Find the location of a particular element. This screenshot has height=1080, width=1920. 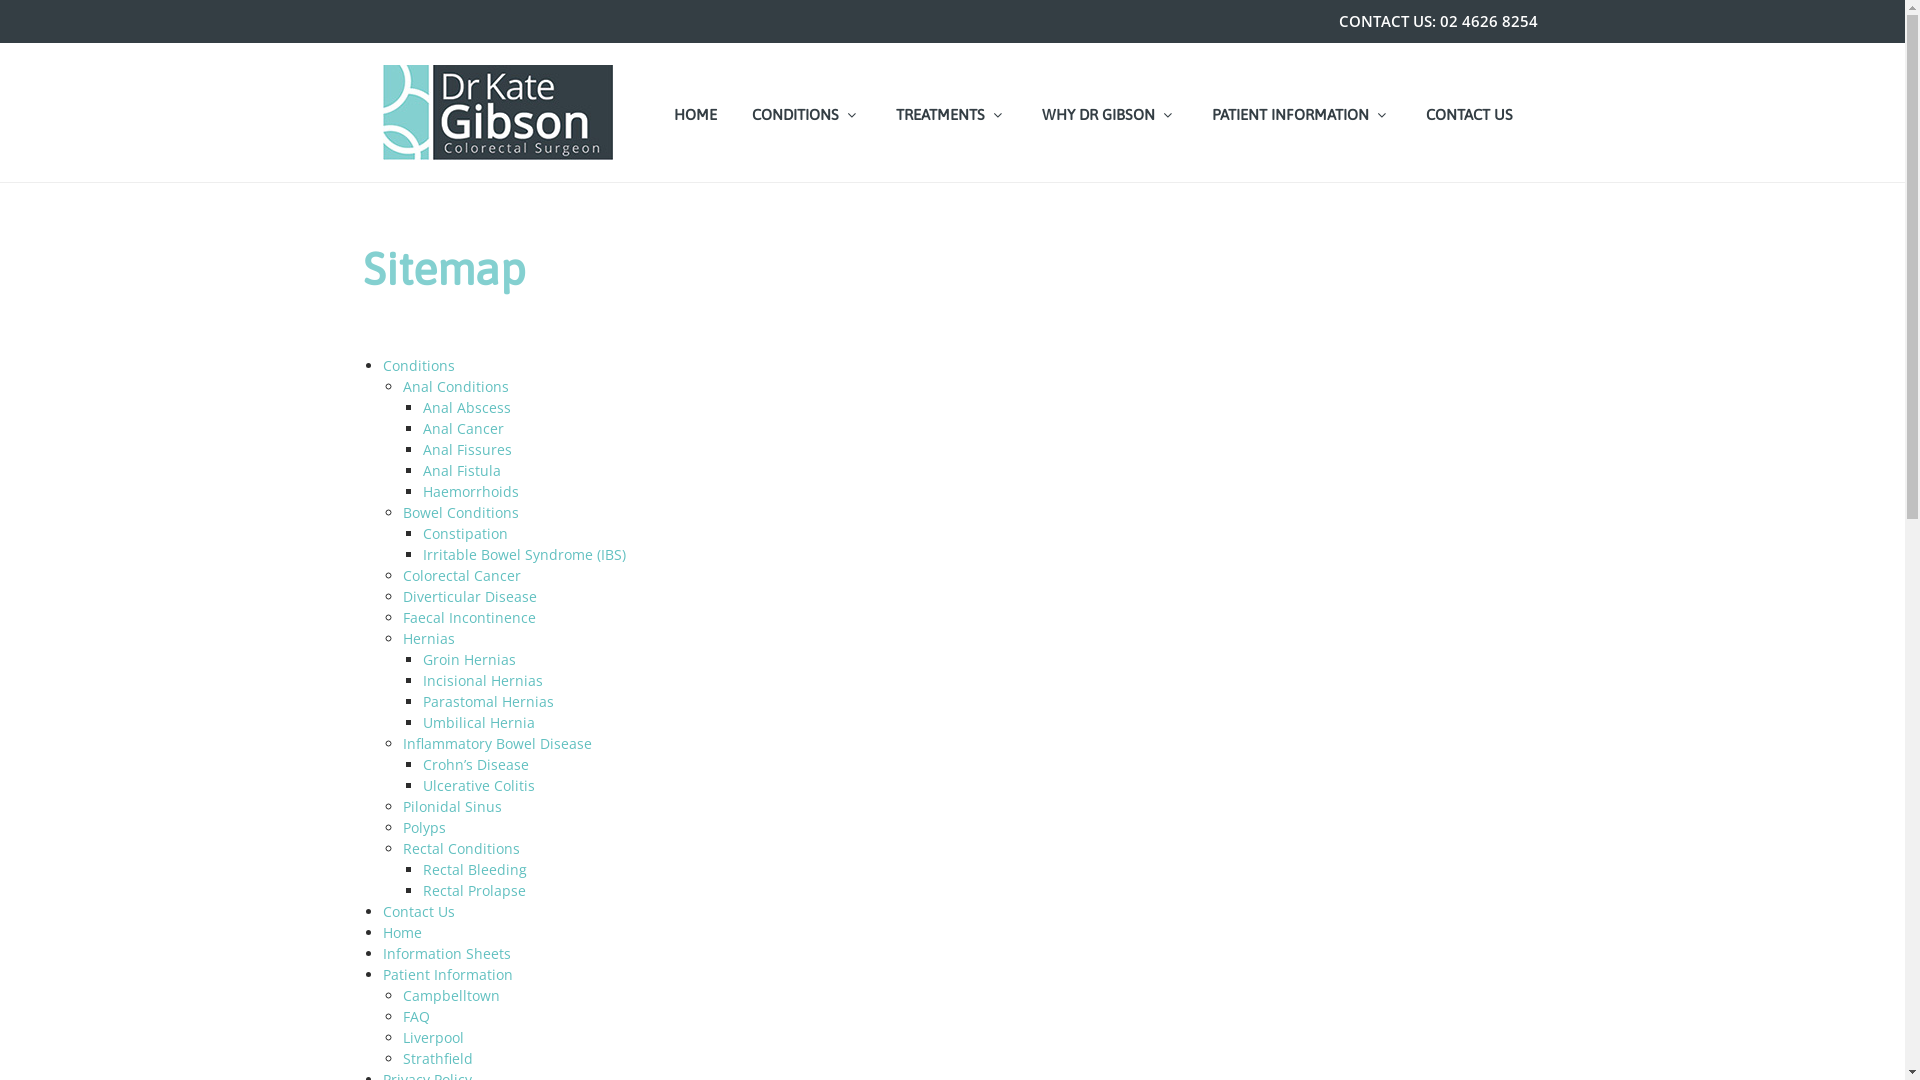

Anal Fissures is located at coordinates (466, 450).